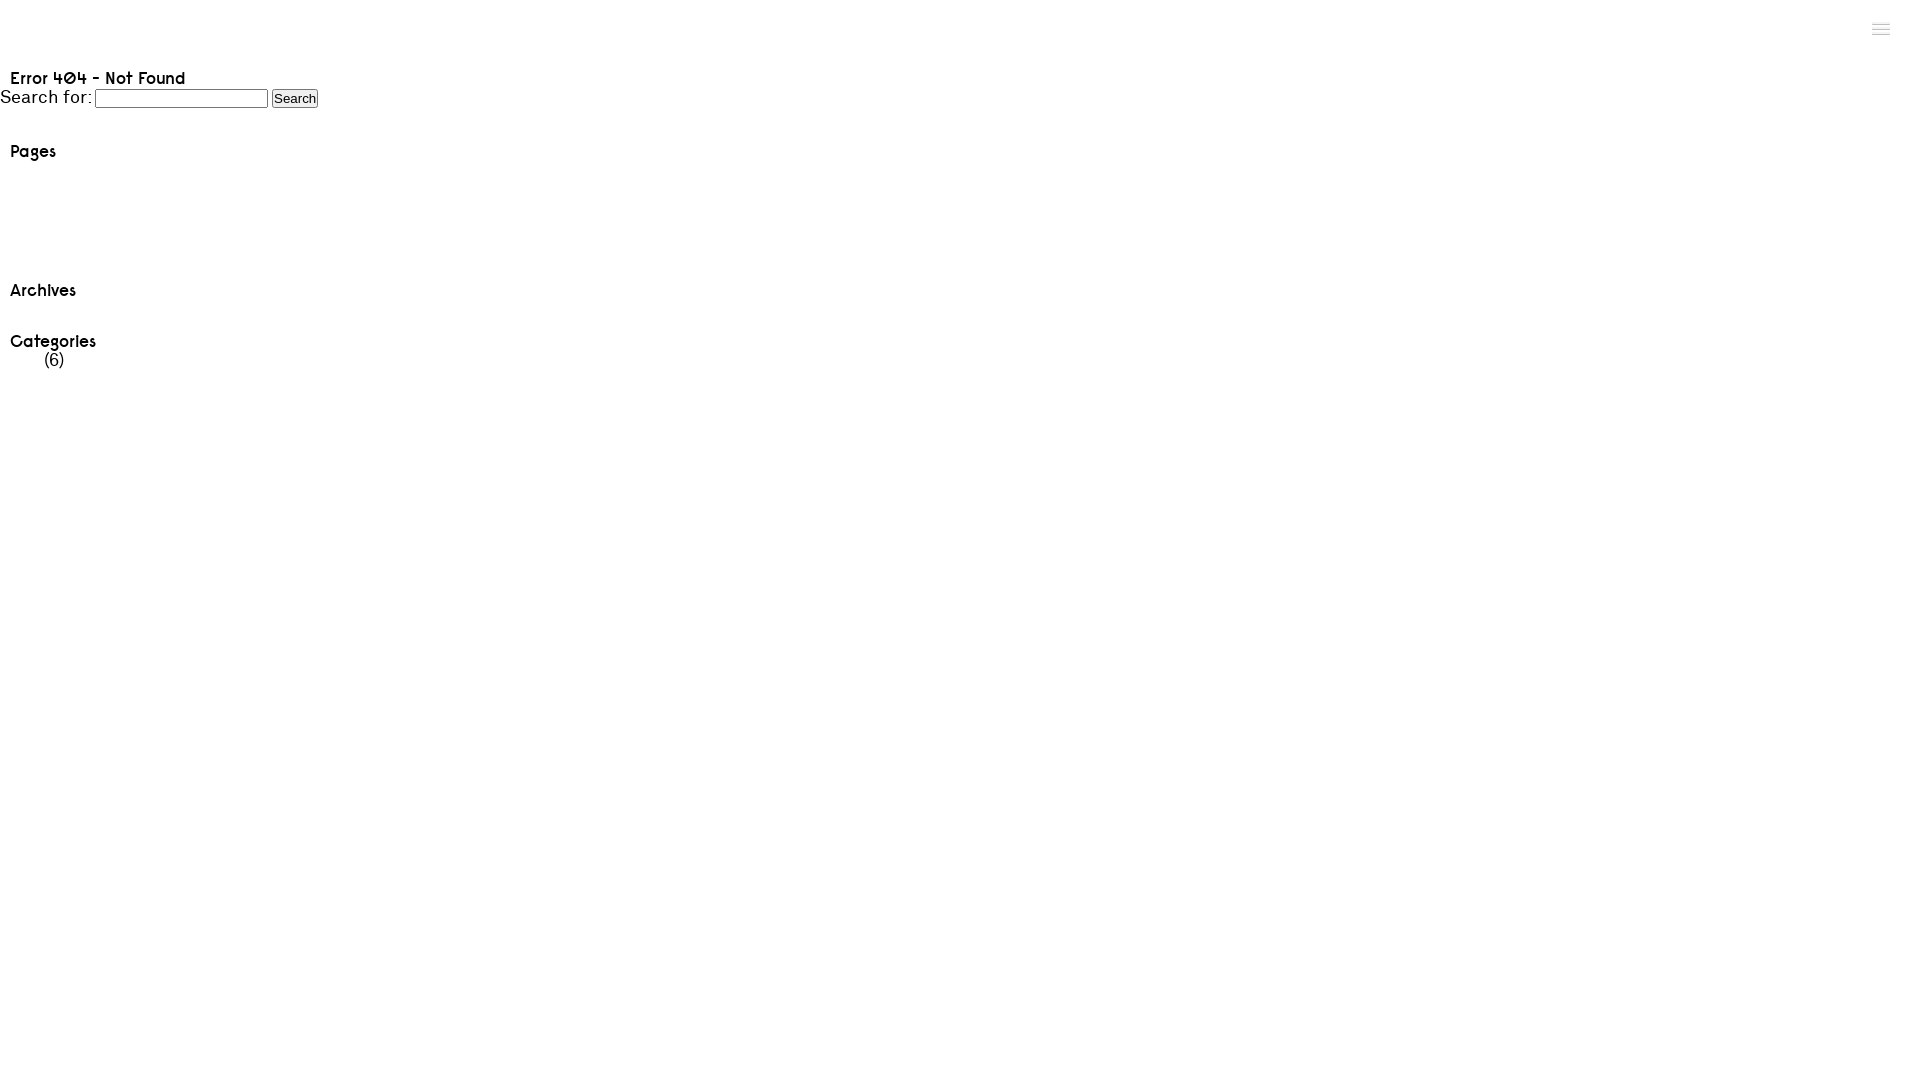  Describe the element at coordinates (55, 310) in the screenshot. I see `January 2014` at that location.